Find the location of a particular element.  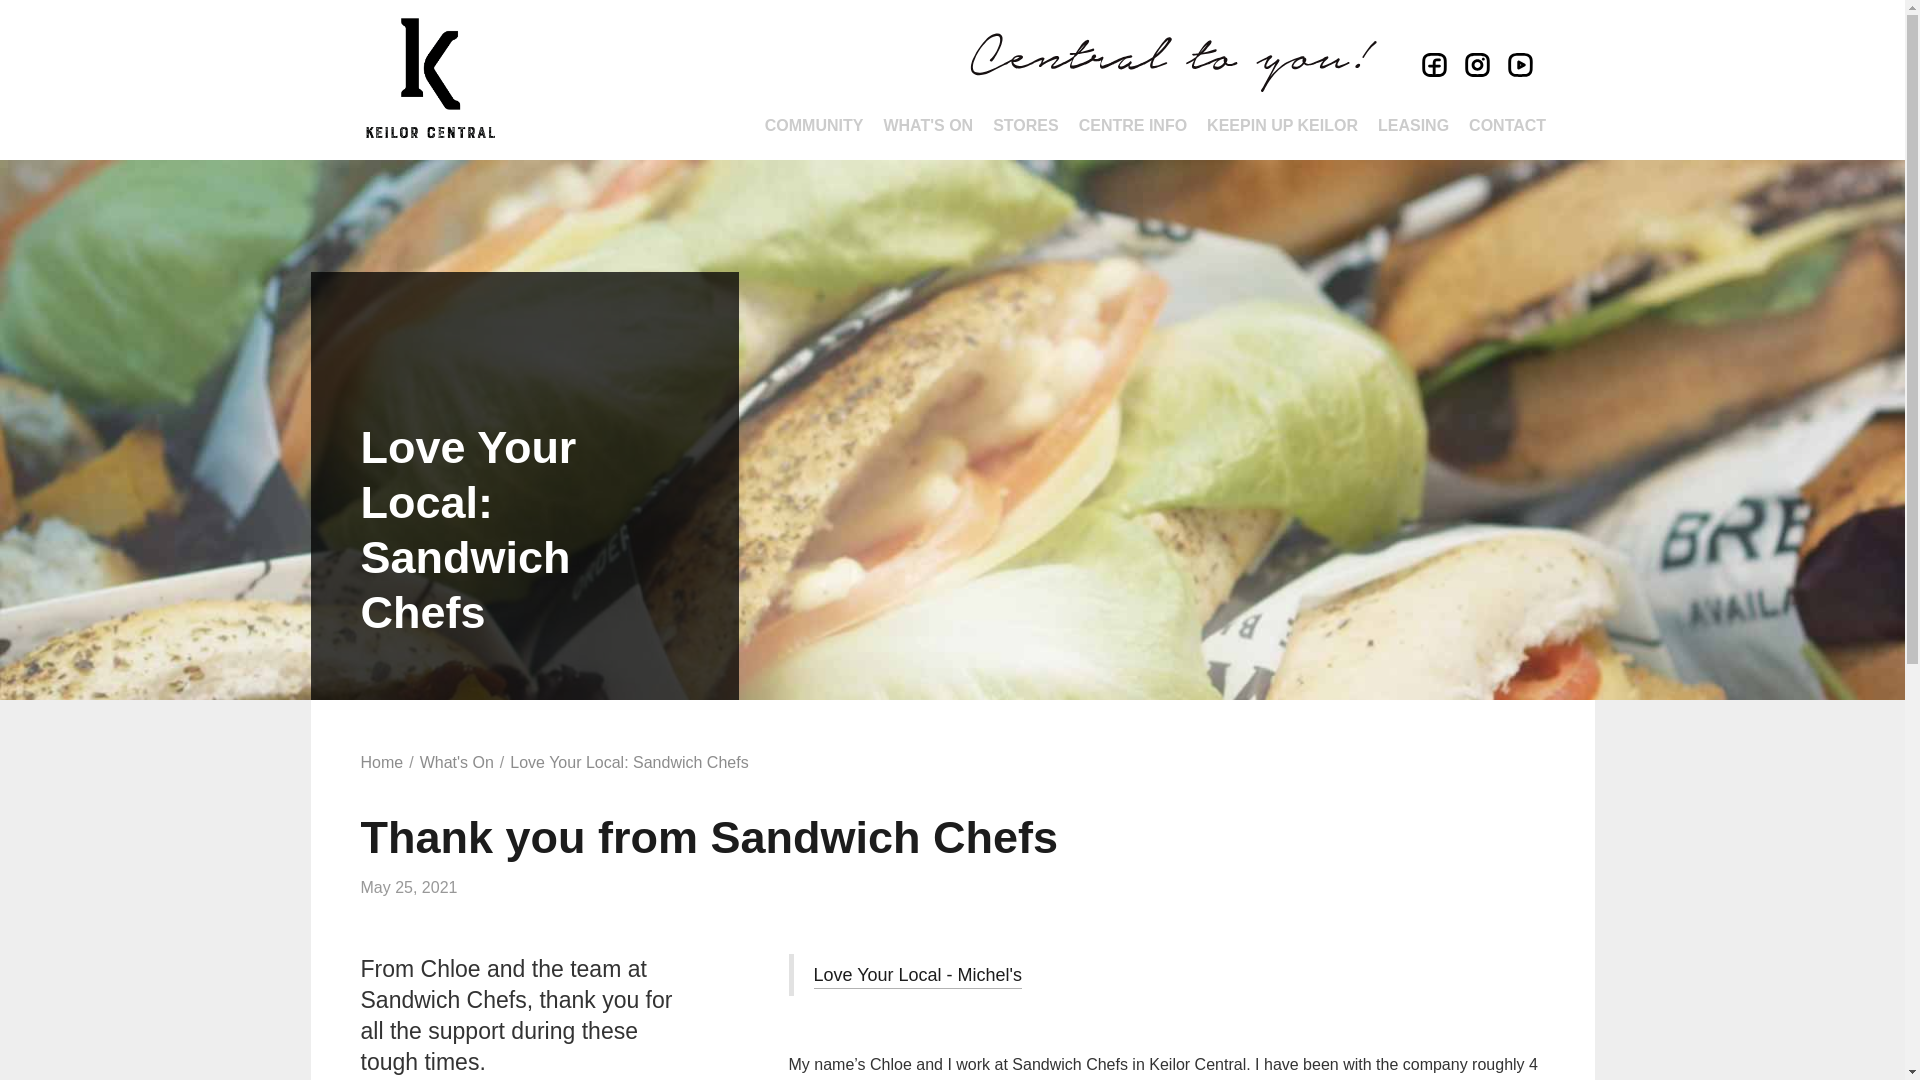

STORES is located at coordinates (1026, 126).